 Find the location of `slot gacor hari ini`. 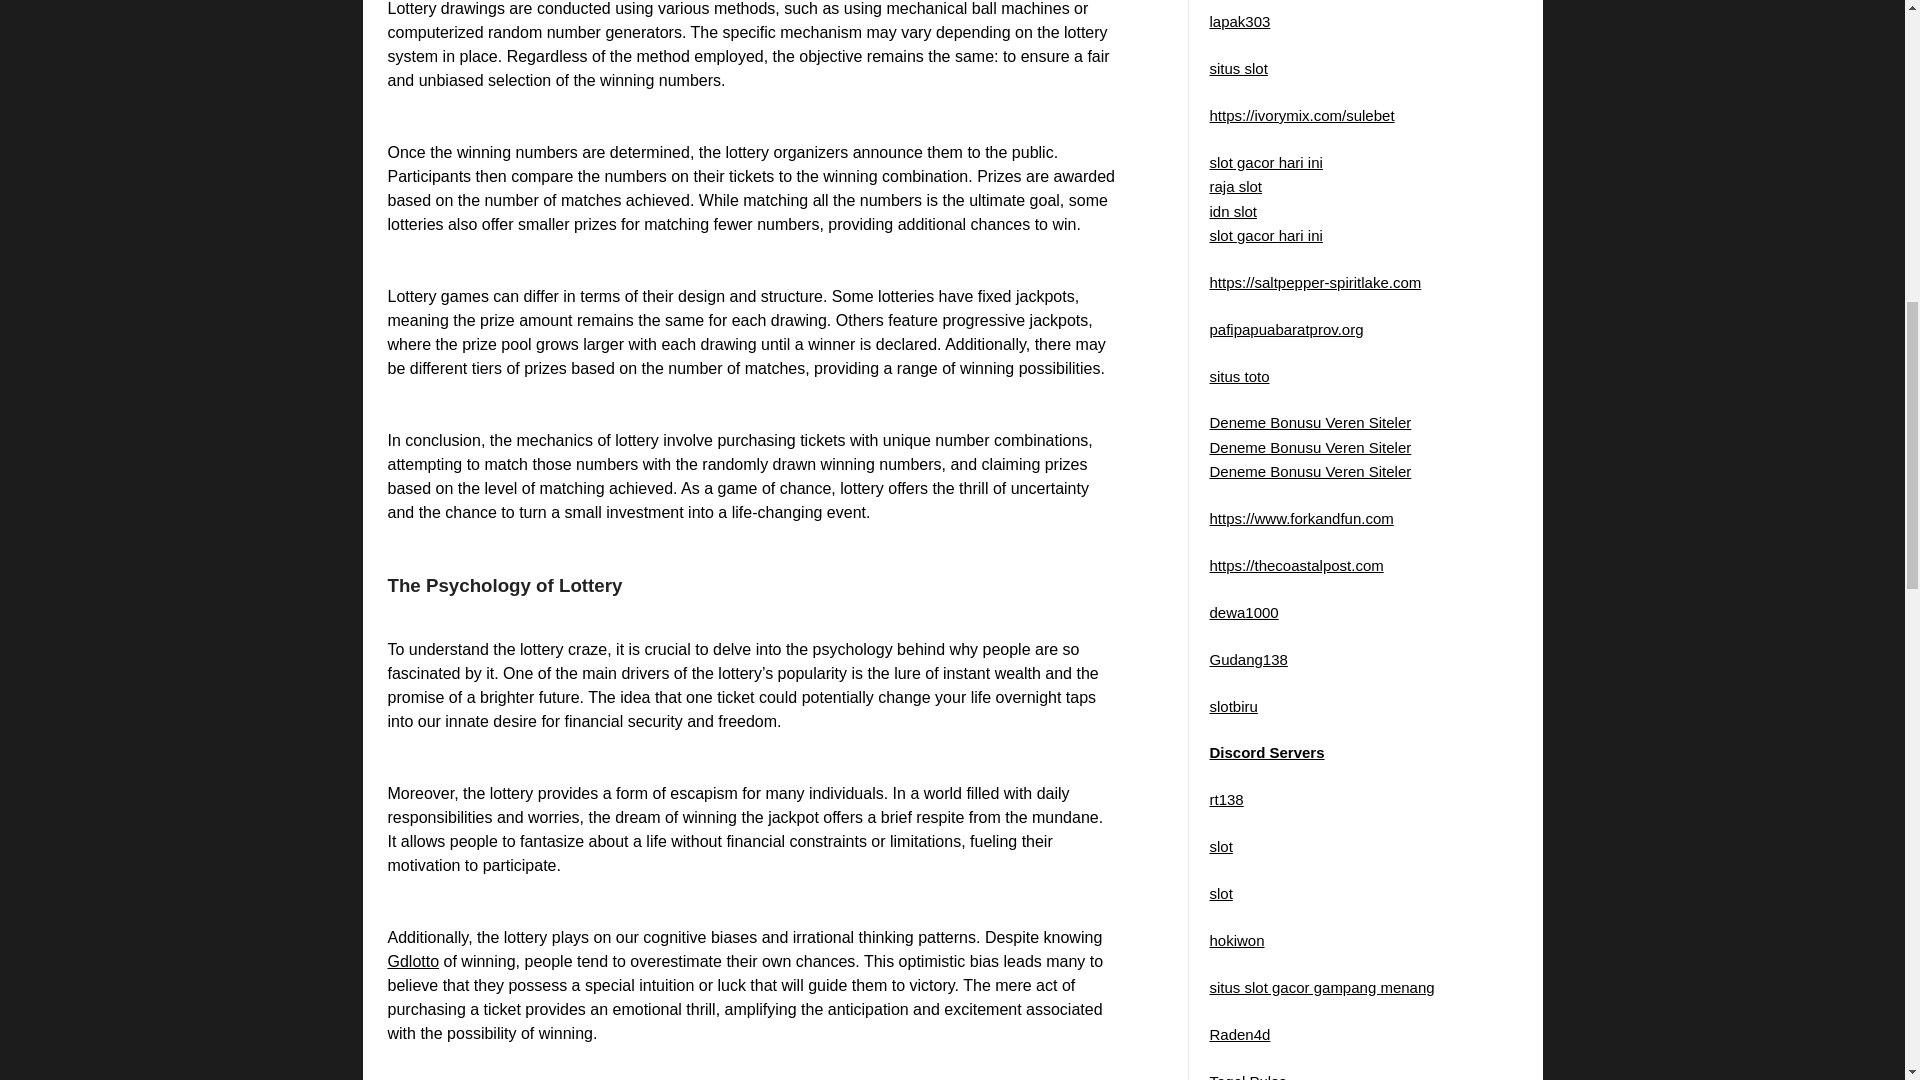

slot gacor hari ini is located at coordinates (1266, 162).